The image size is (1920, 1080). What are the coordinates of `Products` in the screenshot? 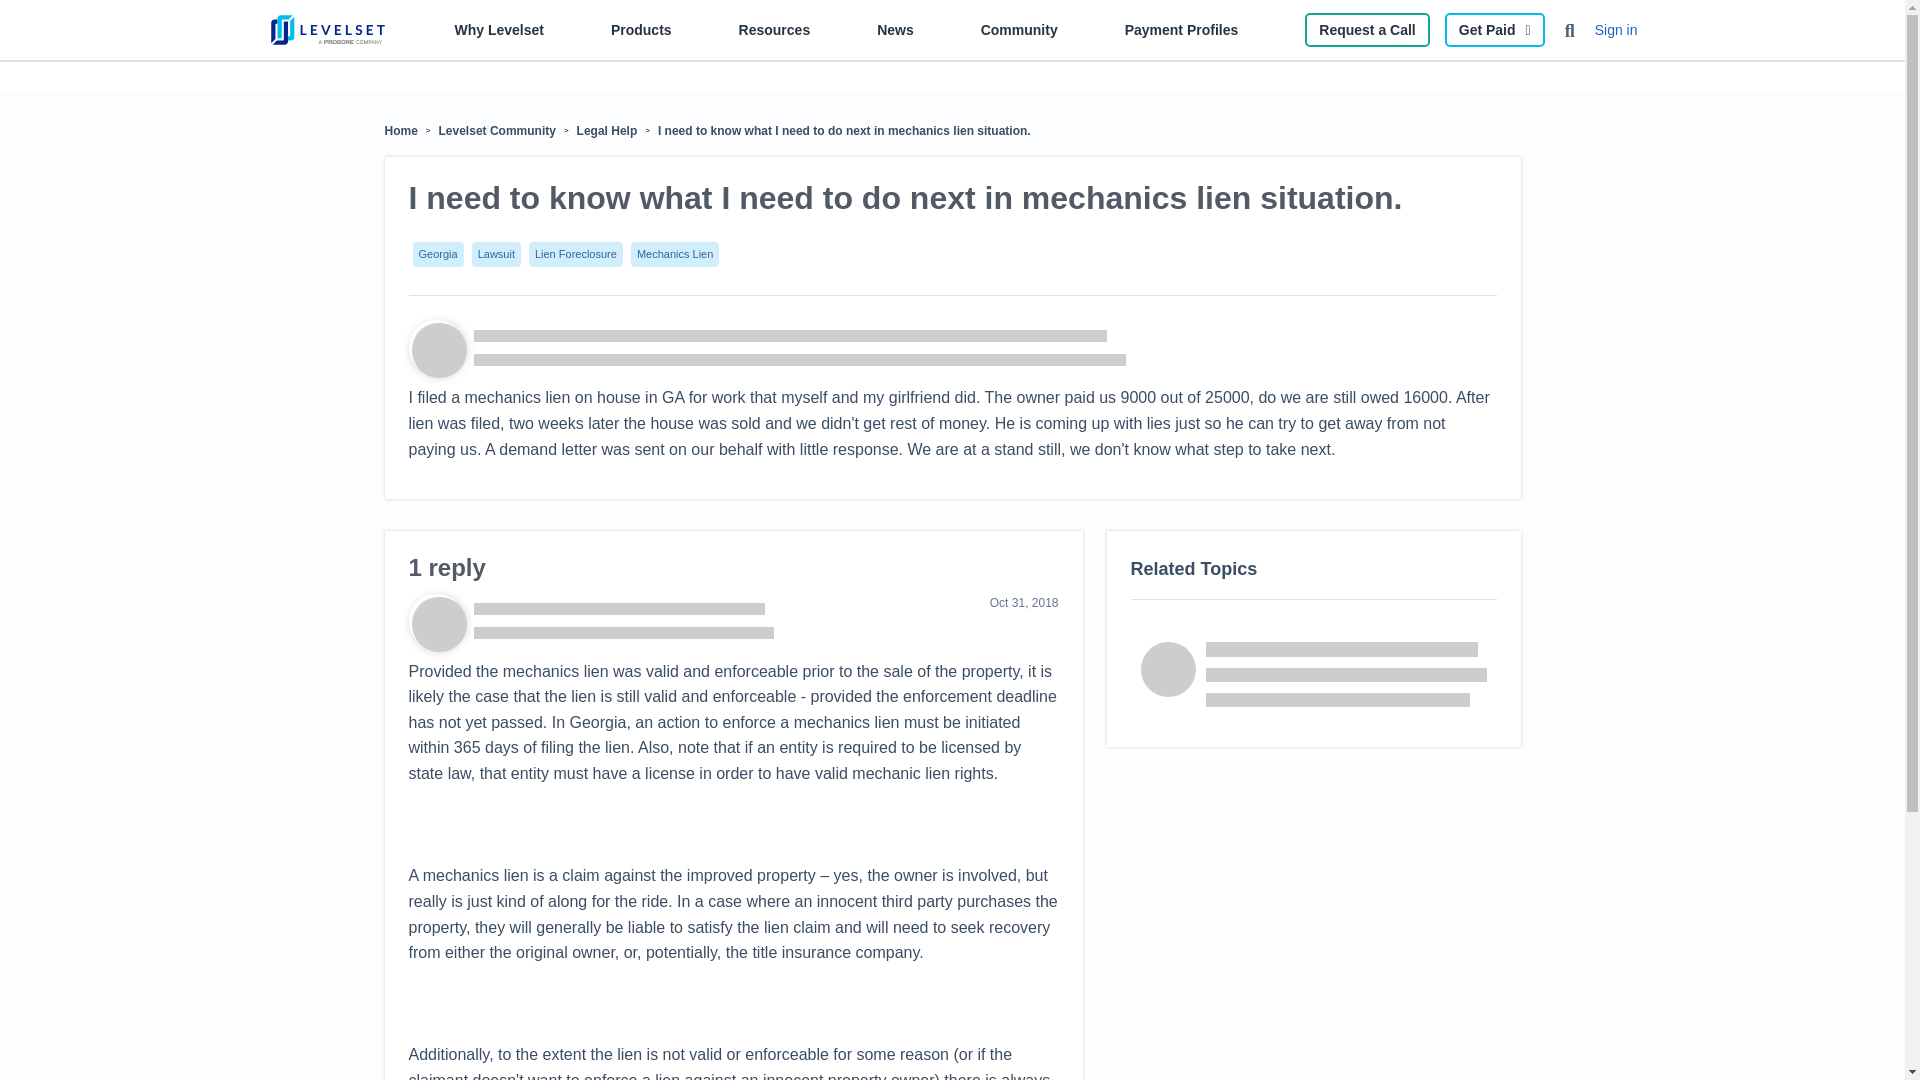 It's located at (641, 34).